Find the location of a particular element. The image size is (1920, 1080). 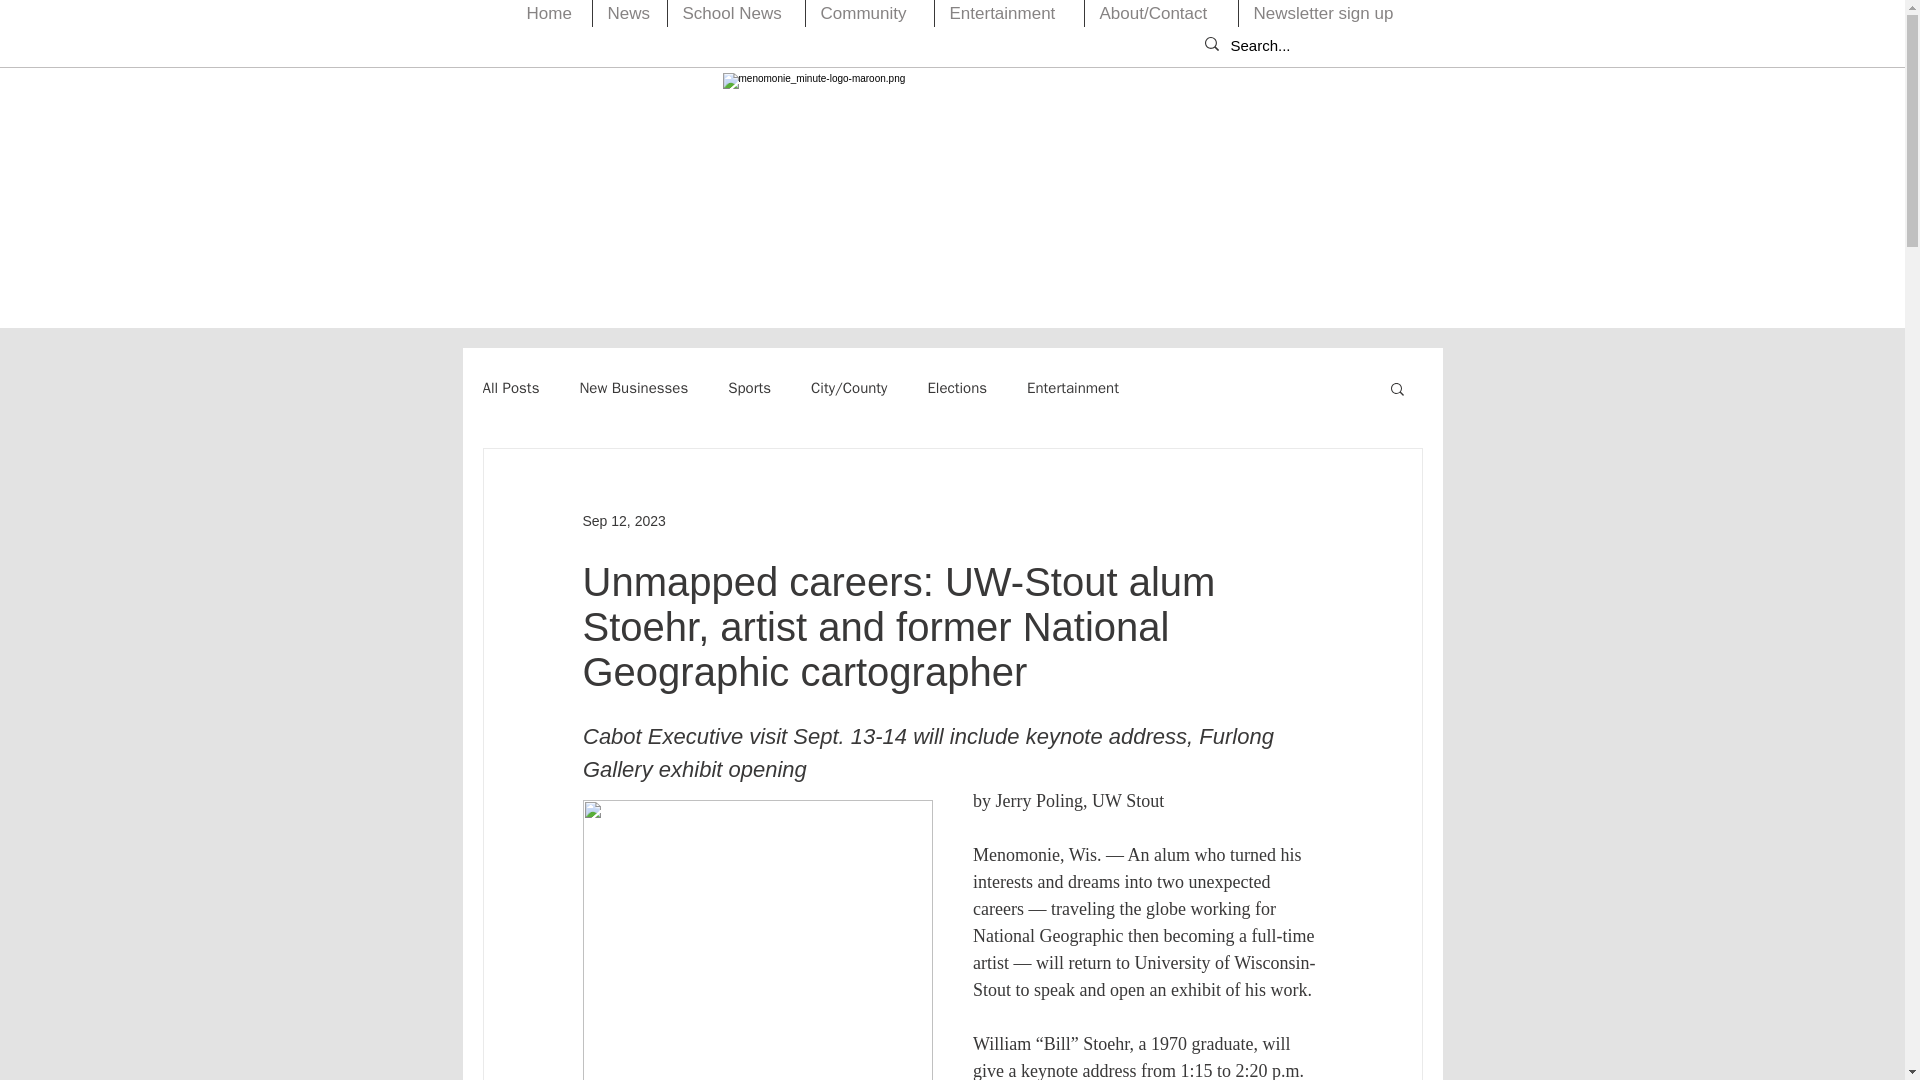

Sep 12, 2023 is located at coordinates (622, 520).